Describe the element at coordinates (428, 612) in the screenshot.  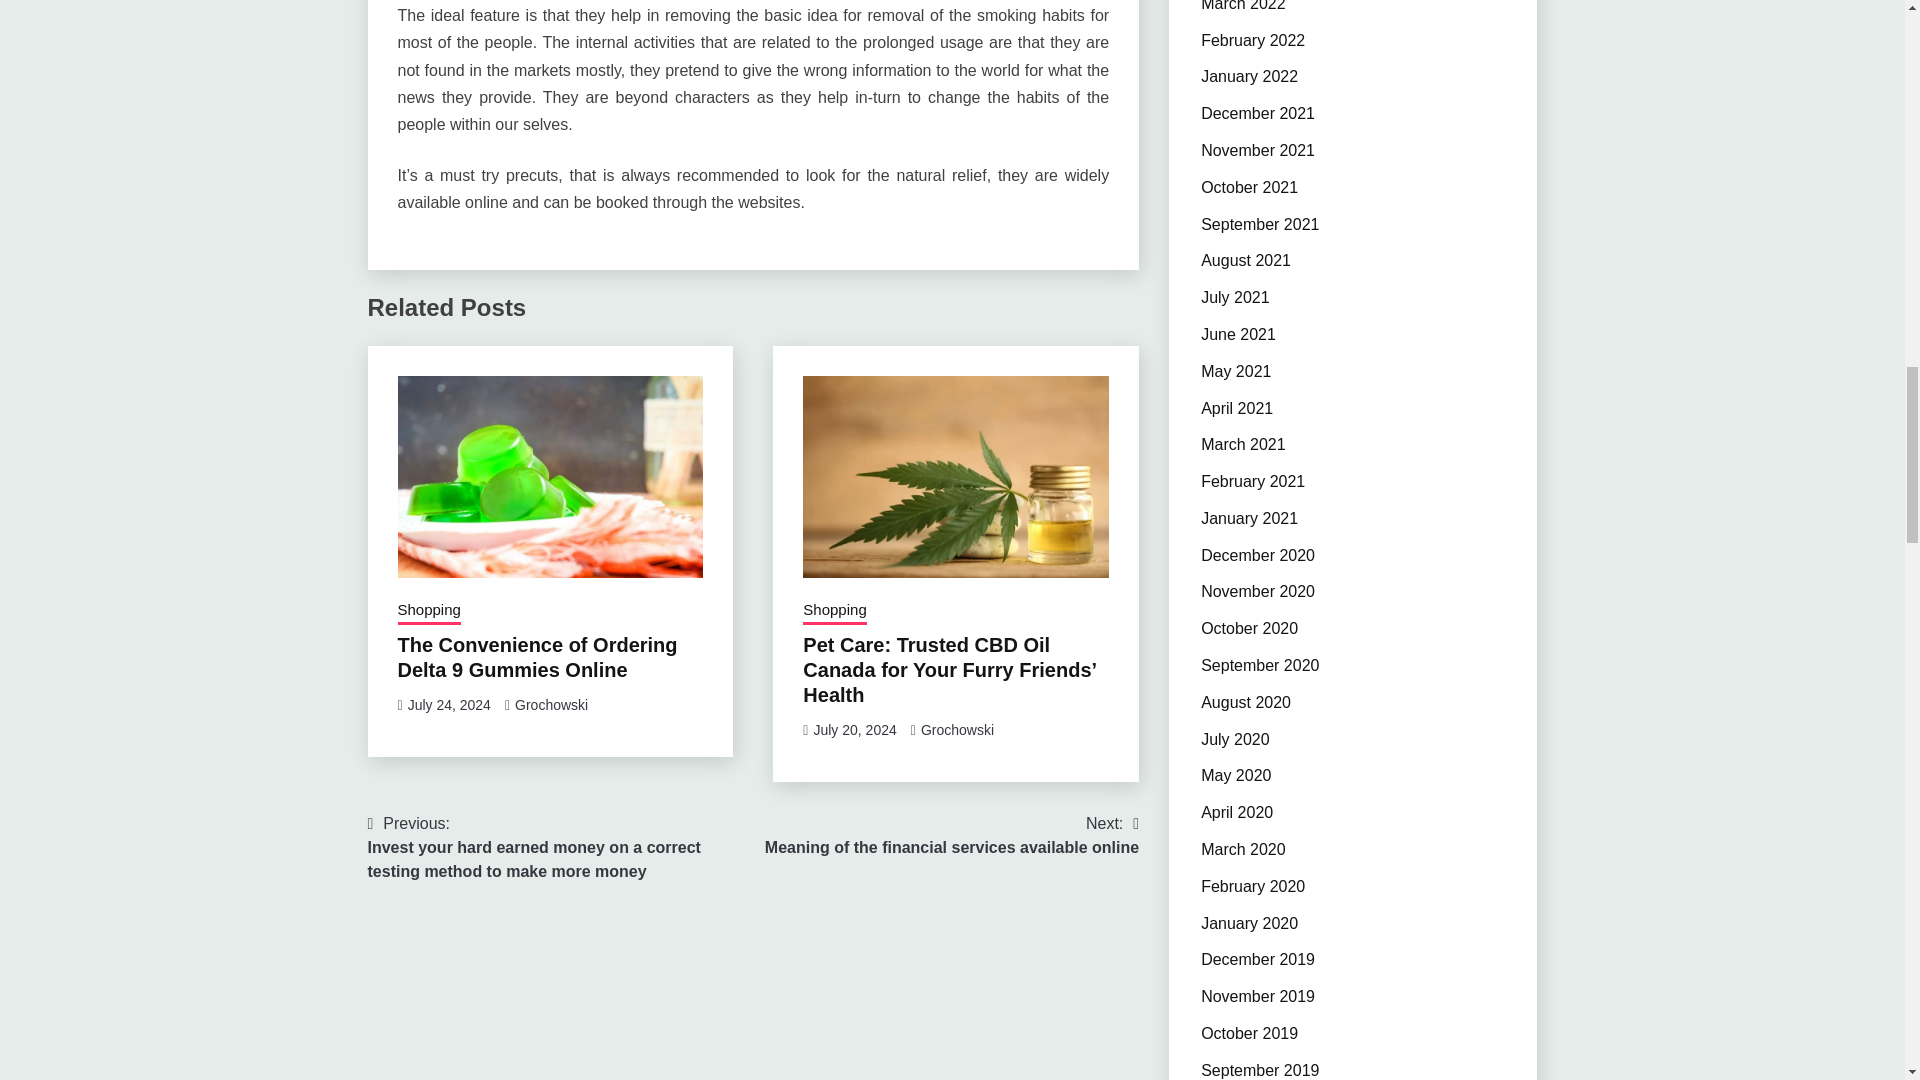
I see `Shopping` at that location.